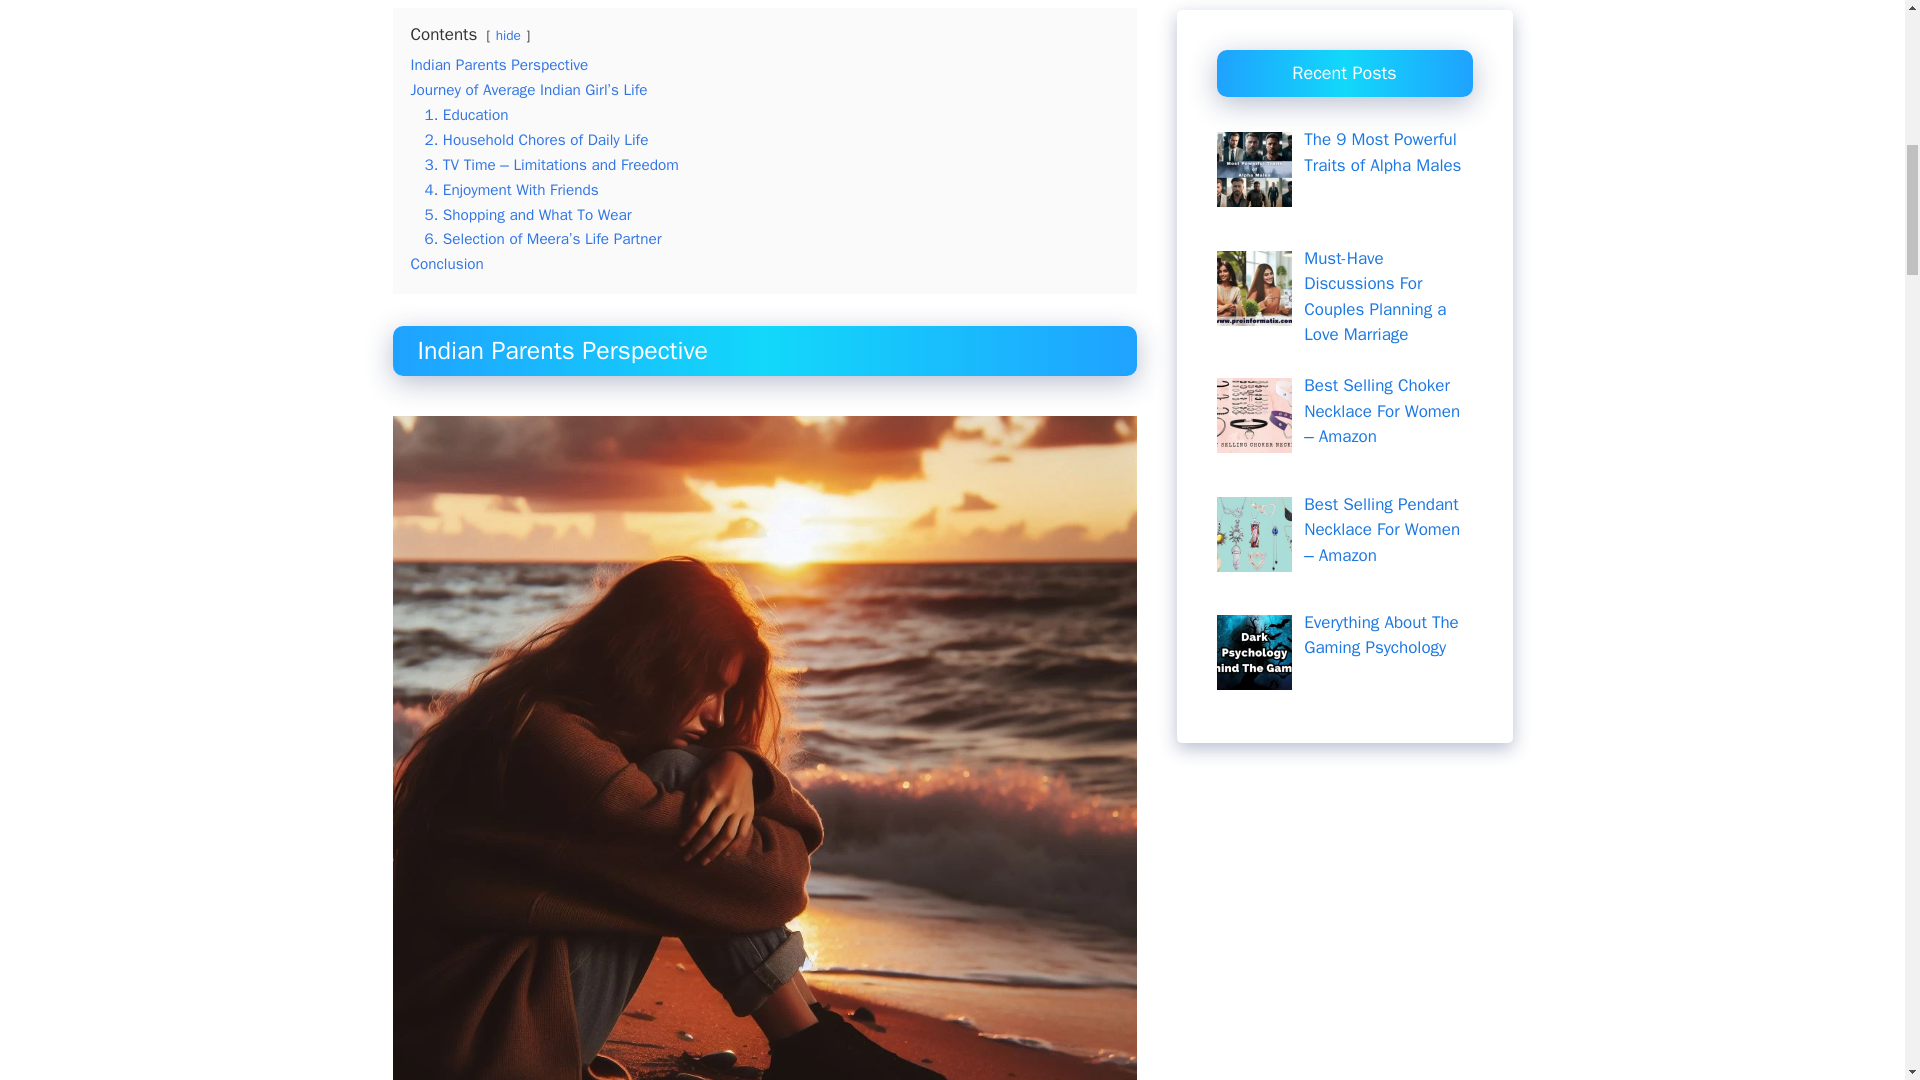  What do you see at coordinates (446, 264) in the screenshot?
I see `Conclusion` at bounding box center [446, 264].